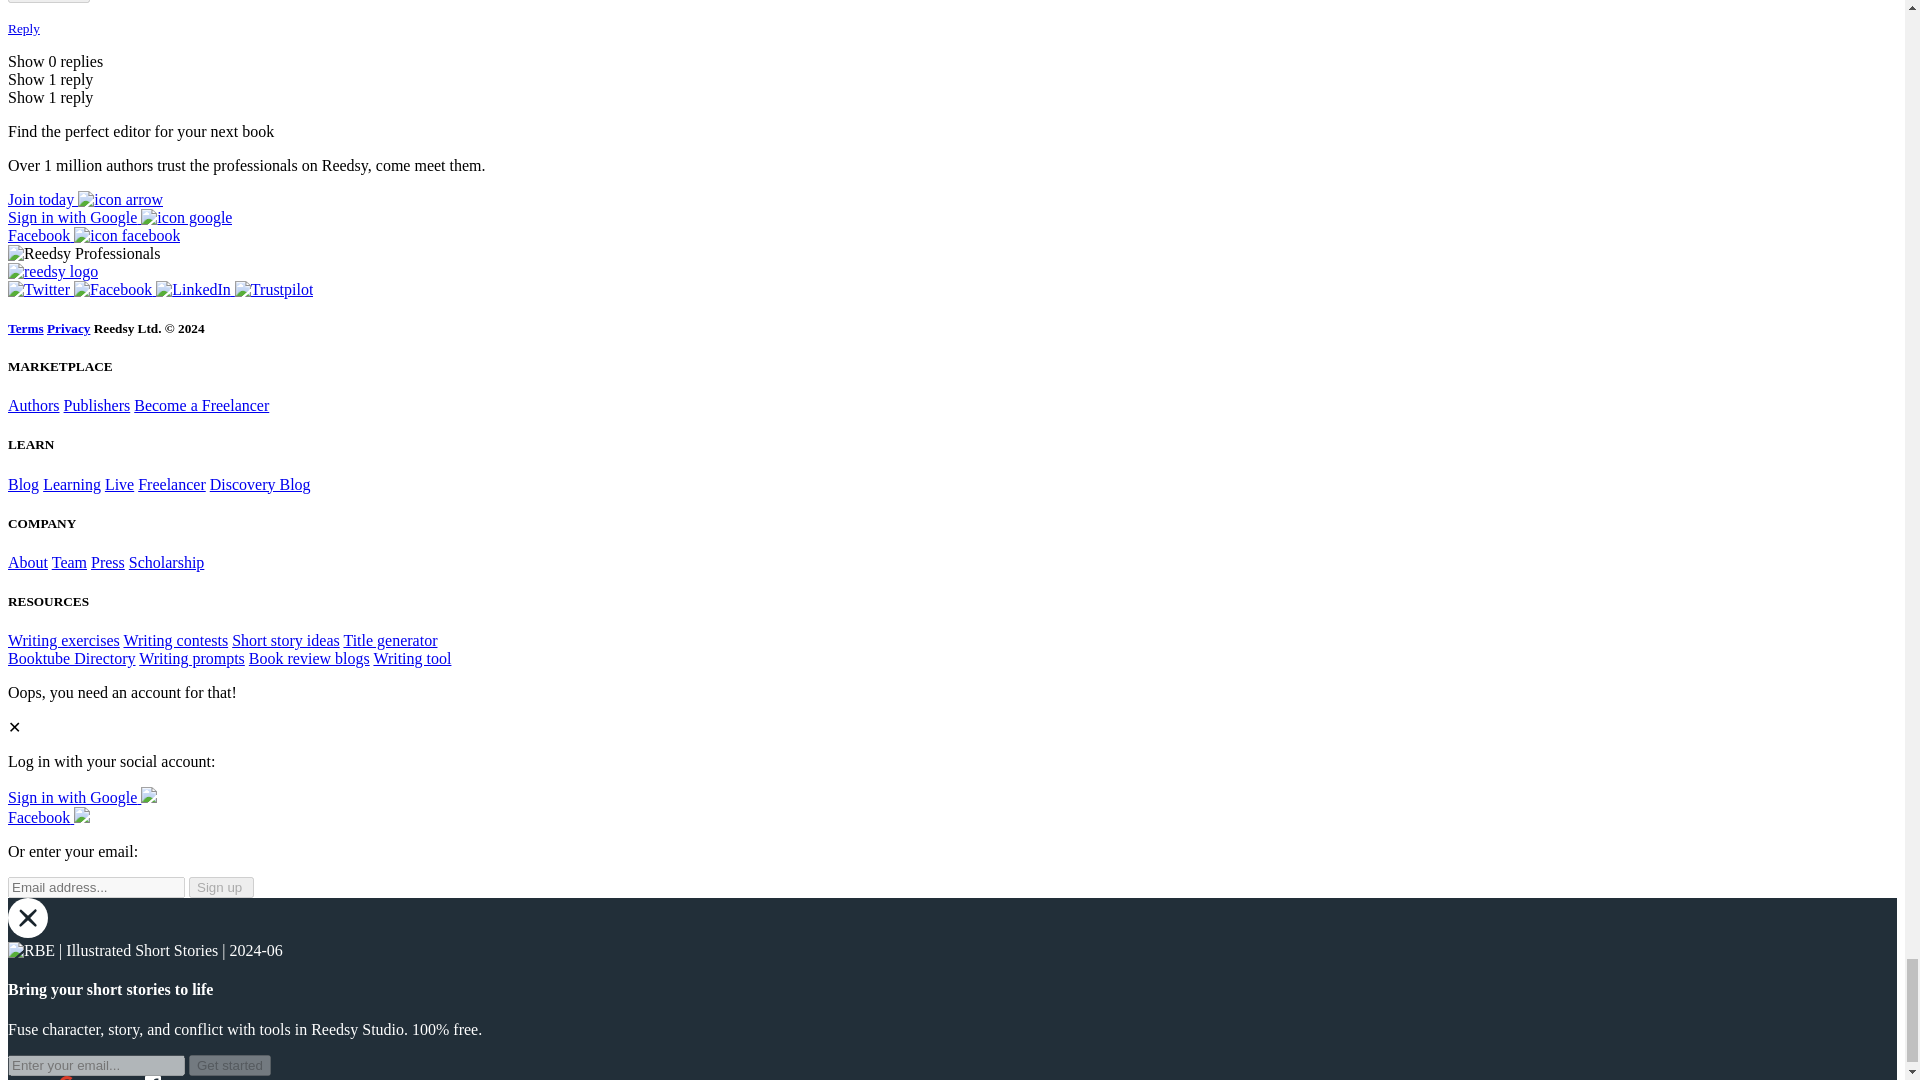  Describe the element at coordinates (114, 289) in the screenshot. I see `Facebook` at that location.